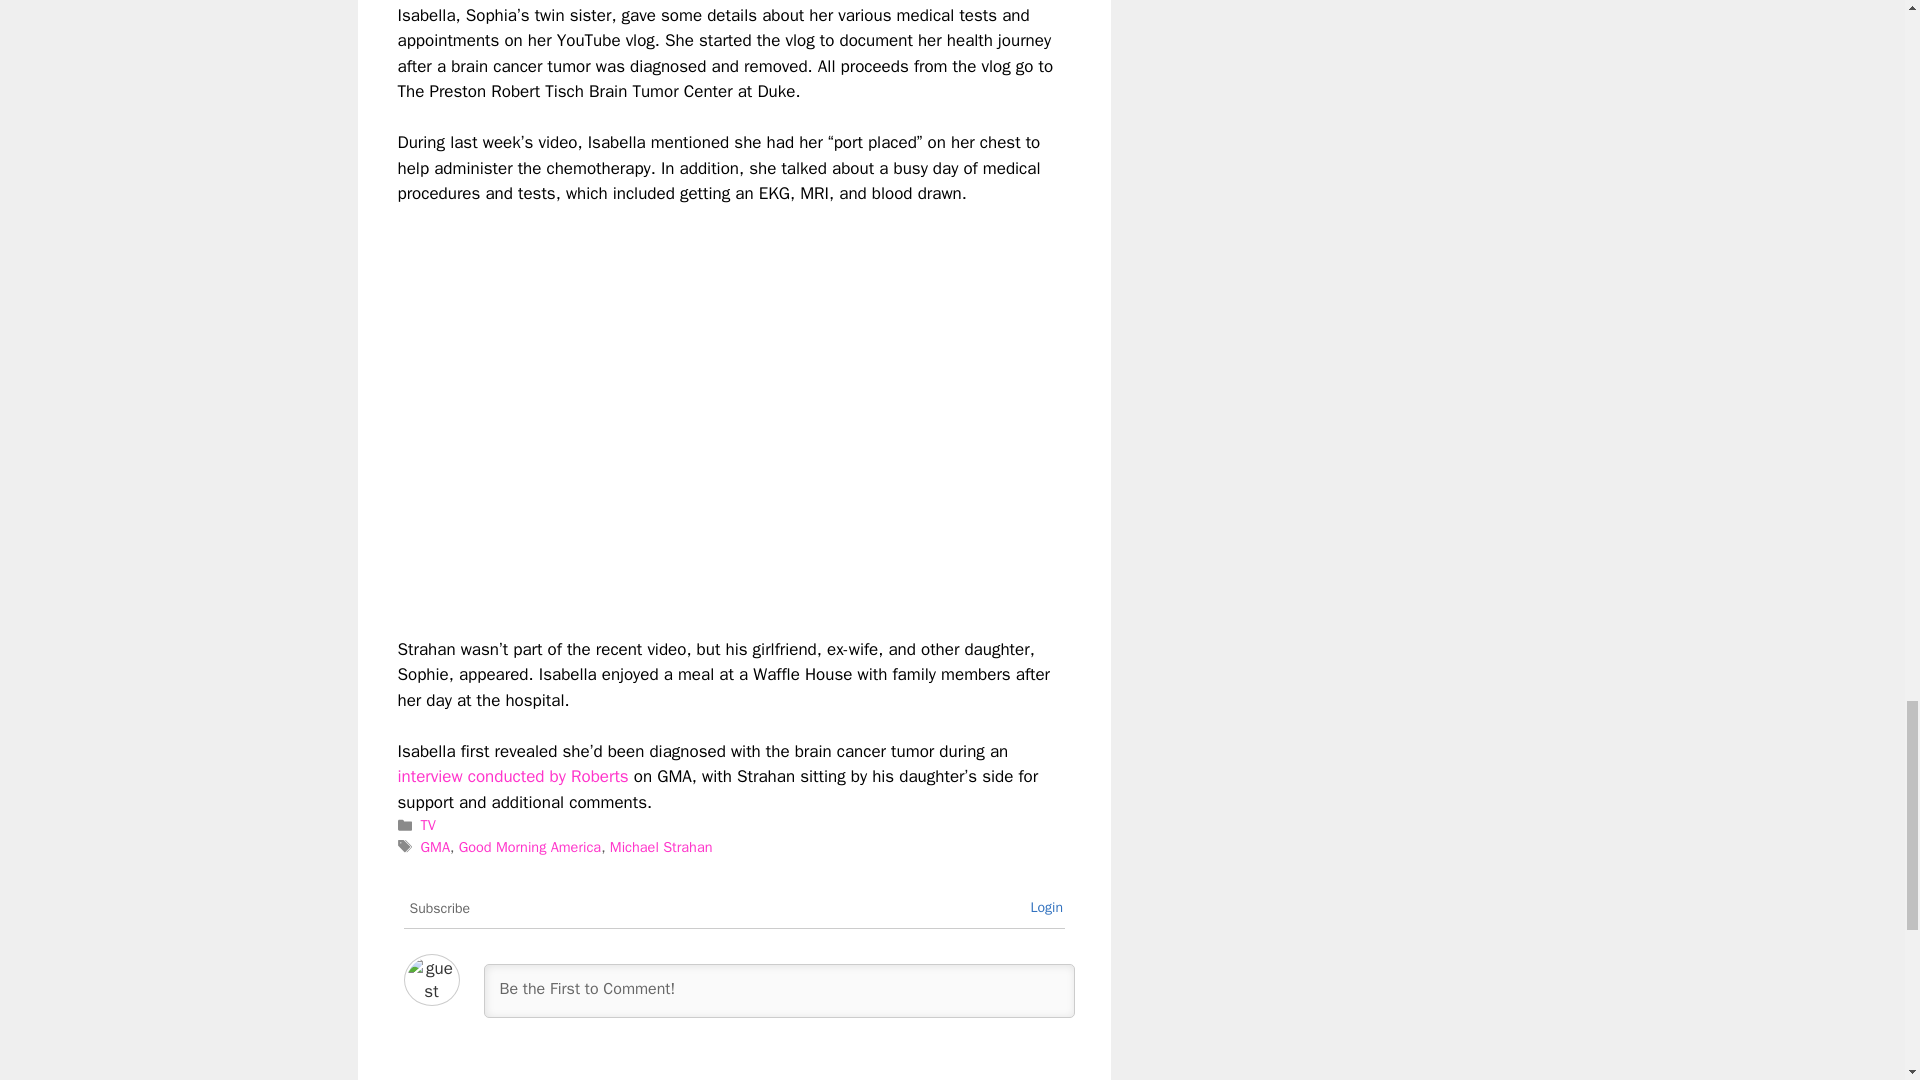 The height and width of the screenshot is (1080, 1920). Describe the element at coordinates (529, 847) in the screenshot. I see `Good Morning America` at that location.